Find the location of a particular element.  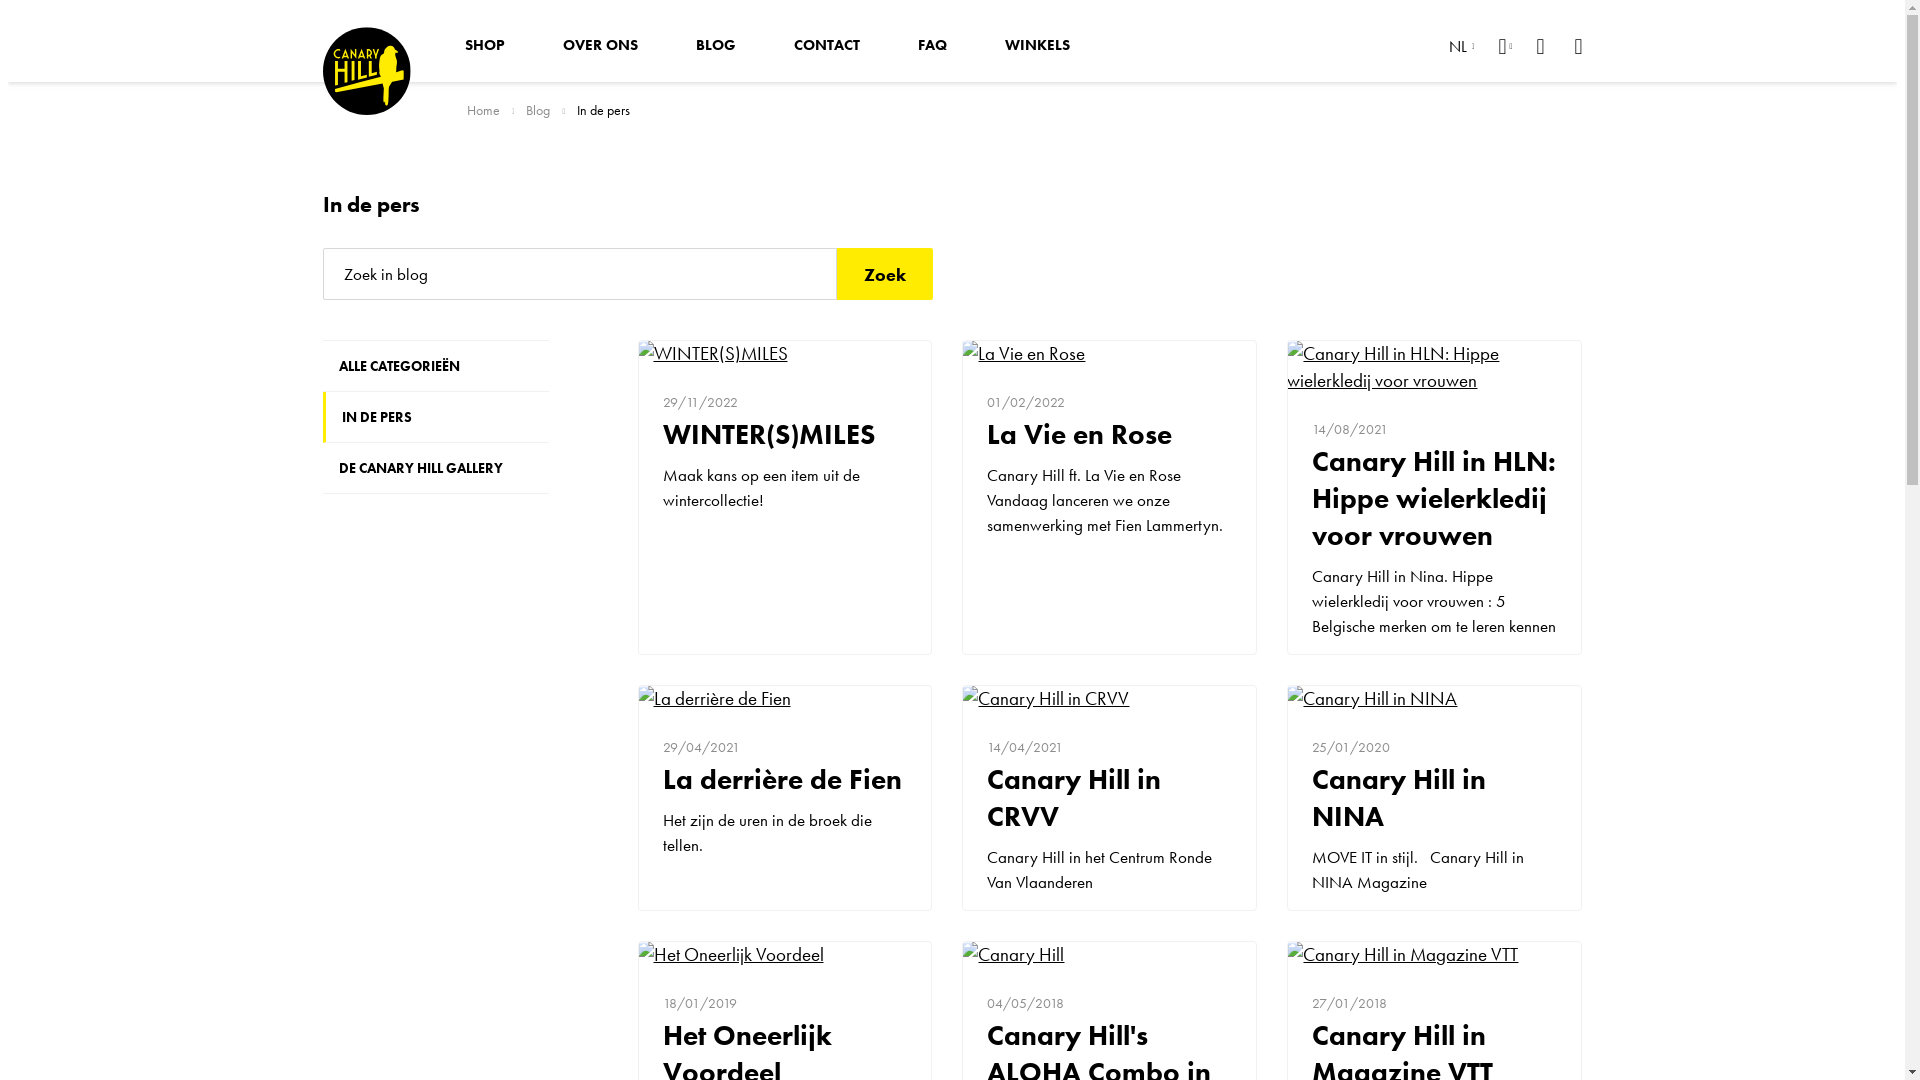

Canary Hill in CRVV is located at coordinates (1110, 698).